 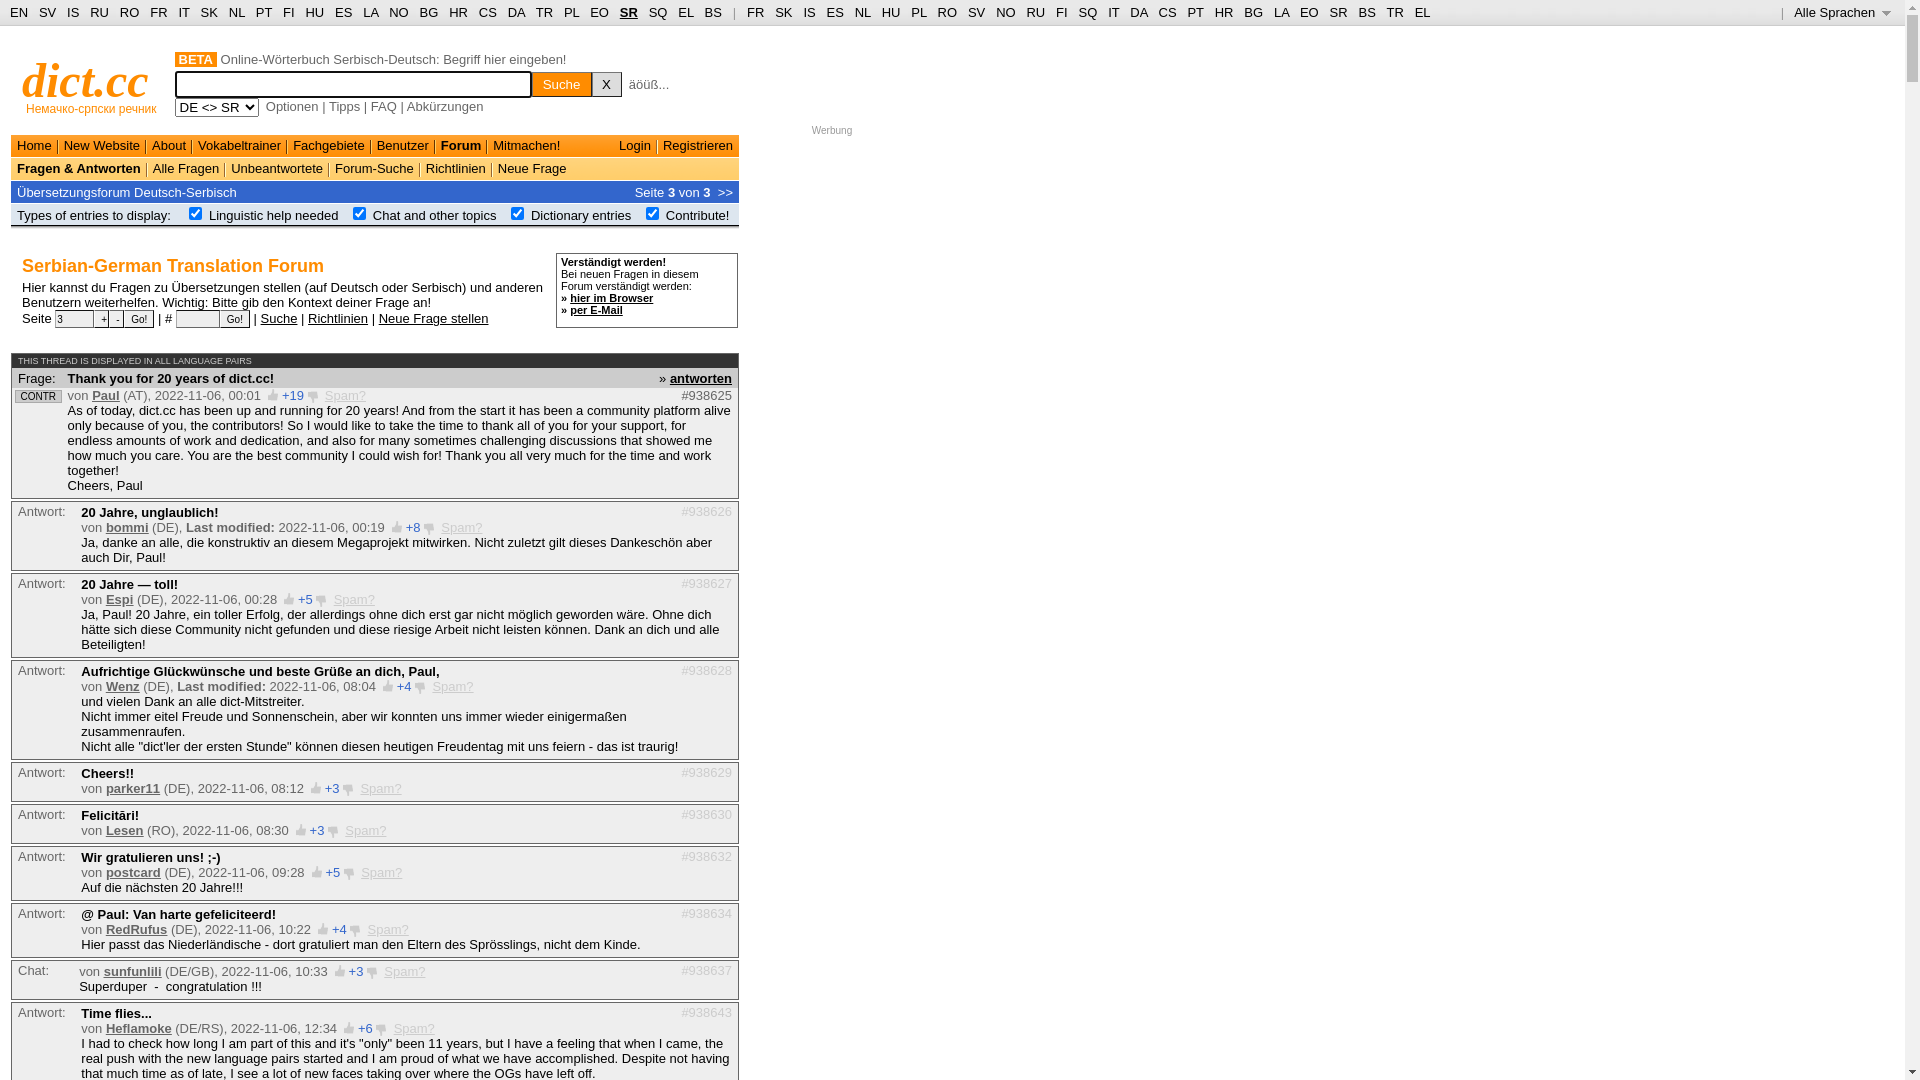 I want to click on Tipps, so click(x=344, y=106).